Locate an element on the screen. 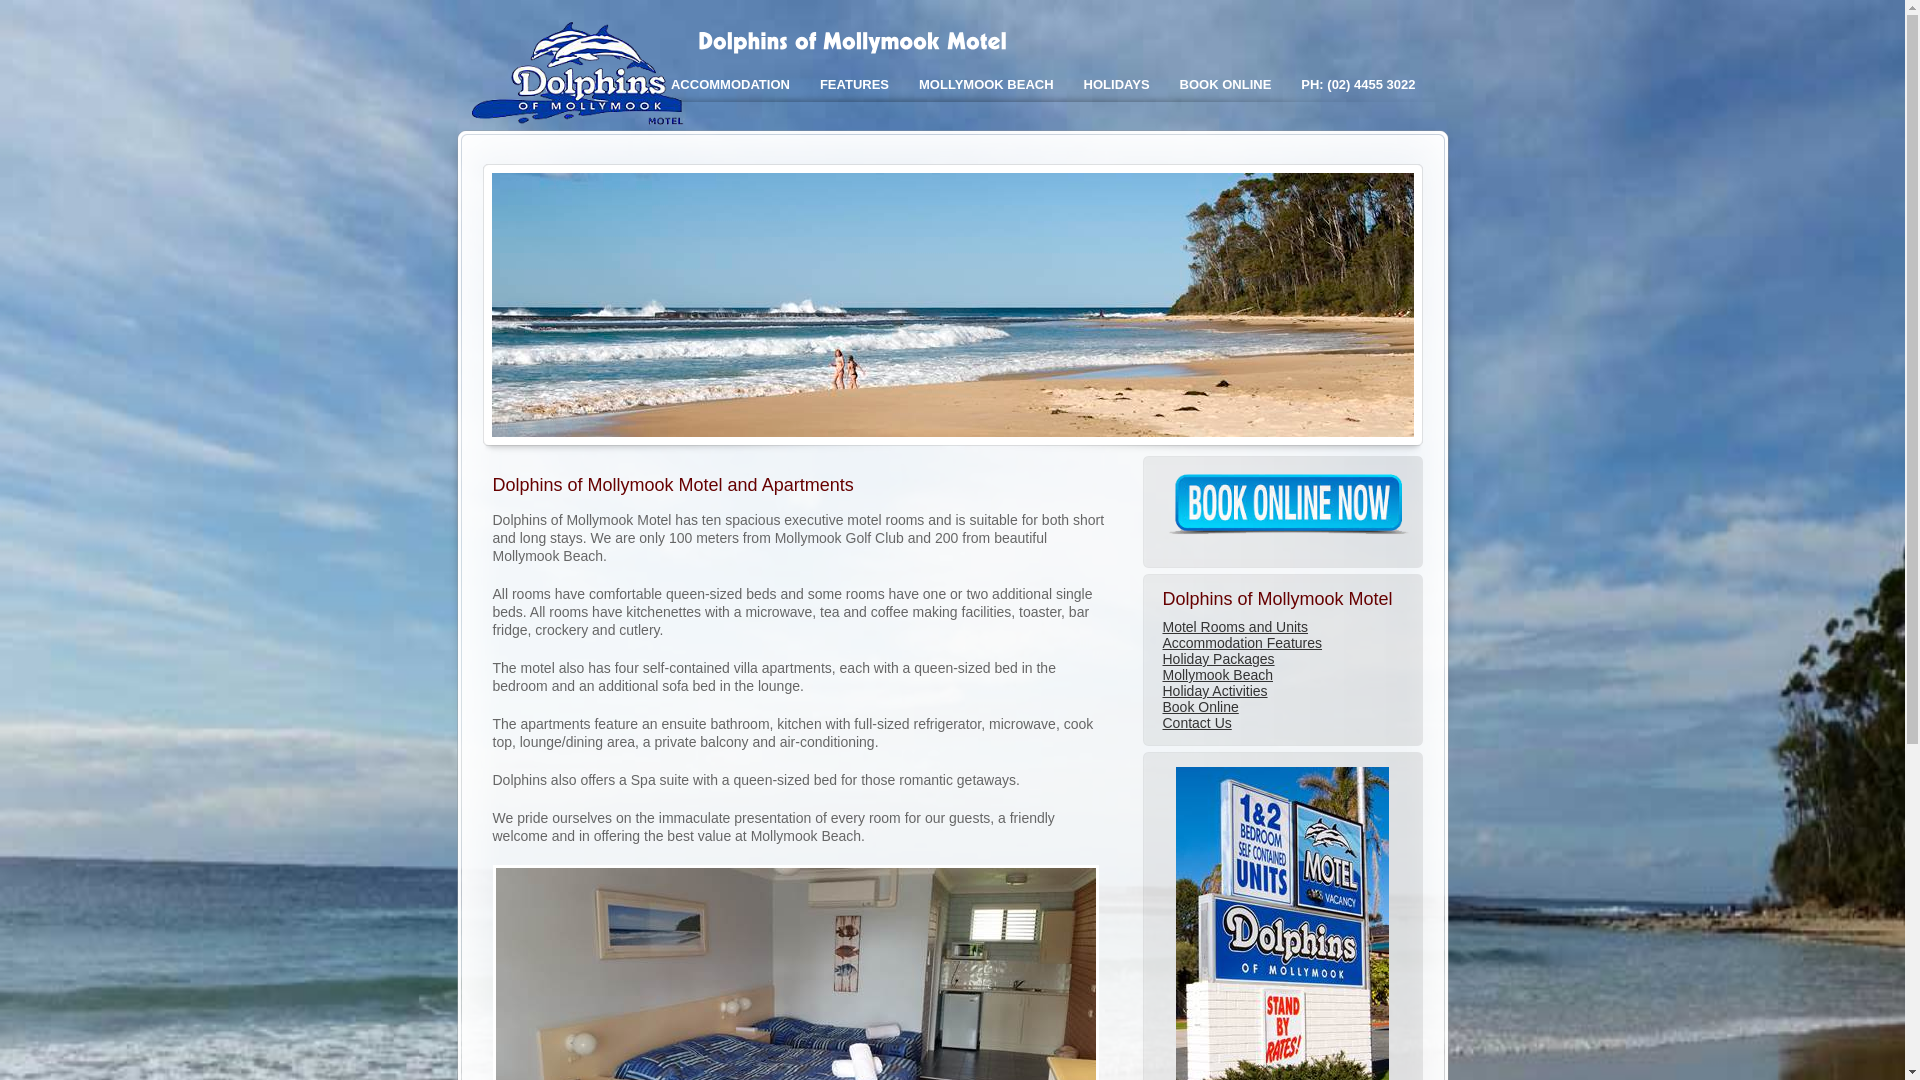  HOLIDAYS is located at coordinates (1117, 85).